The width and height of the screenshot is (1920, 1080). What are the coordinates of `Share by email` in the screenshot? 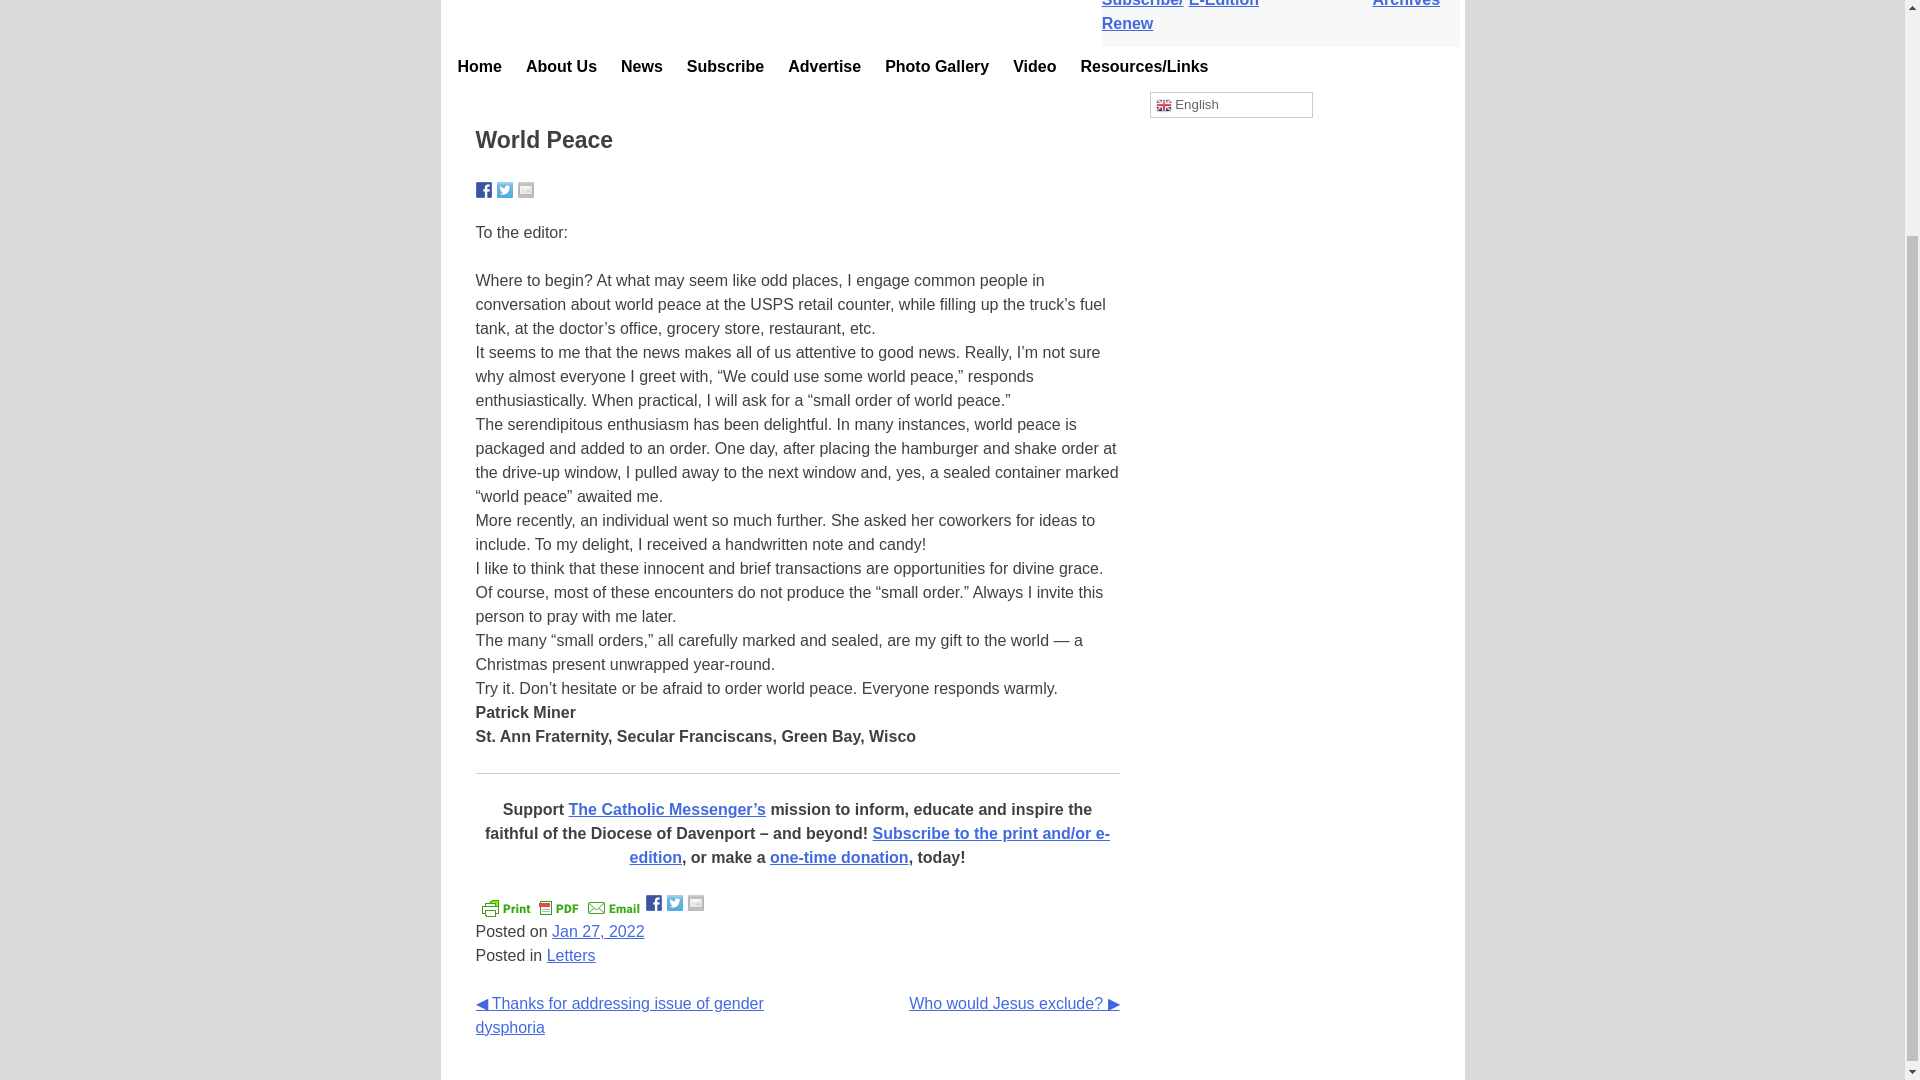 It's located at (722, 904).